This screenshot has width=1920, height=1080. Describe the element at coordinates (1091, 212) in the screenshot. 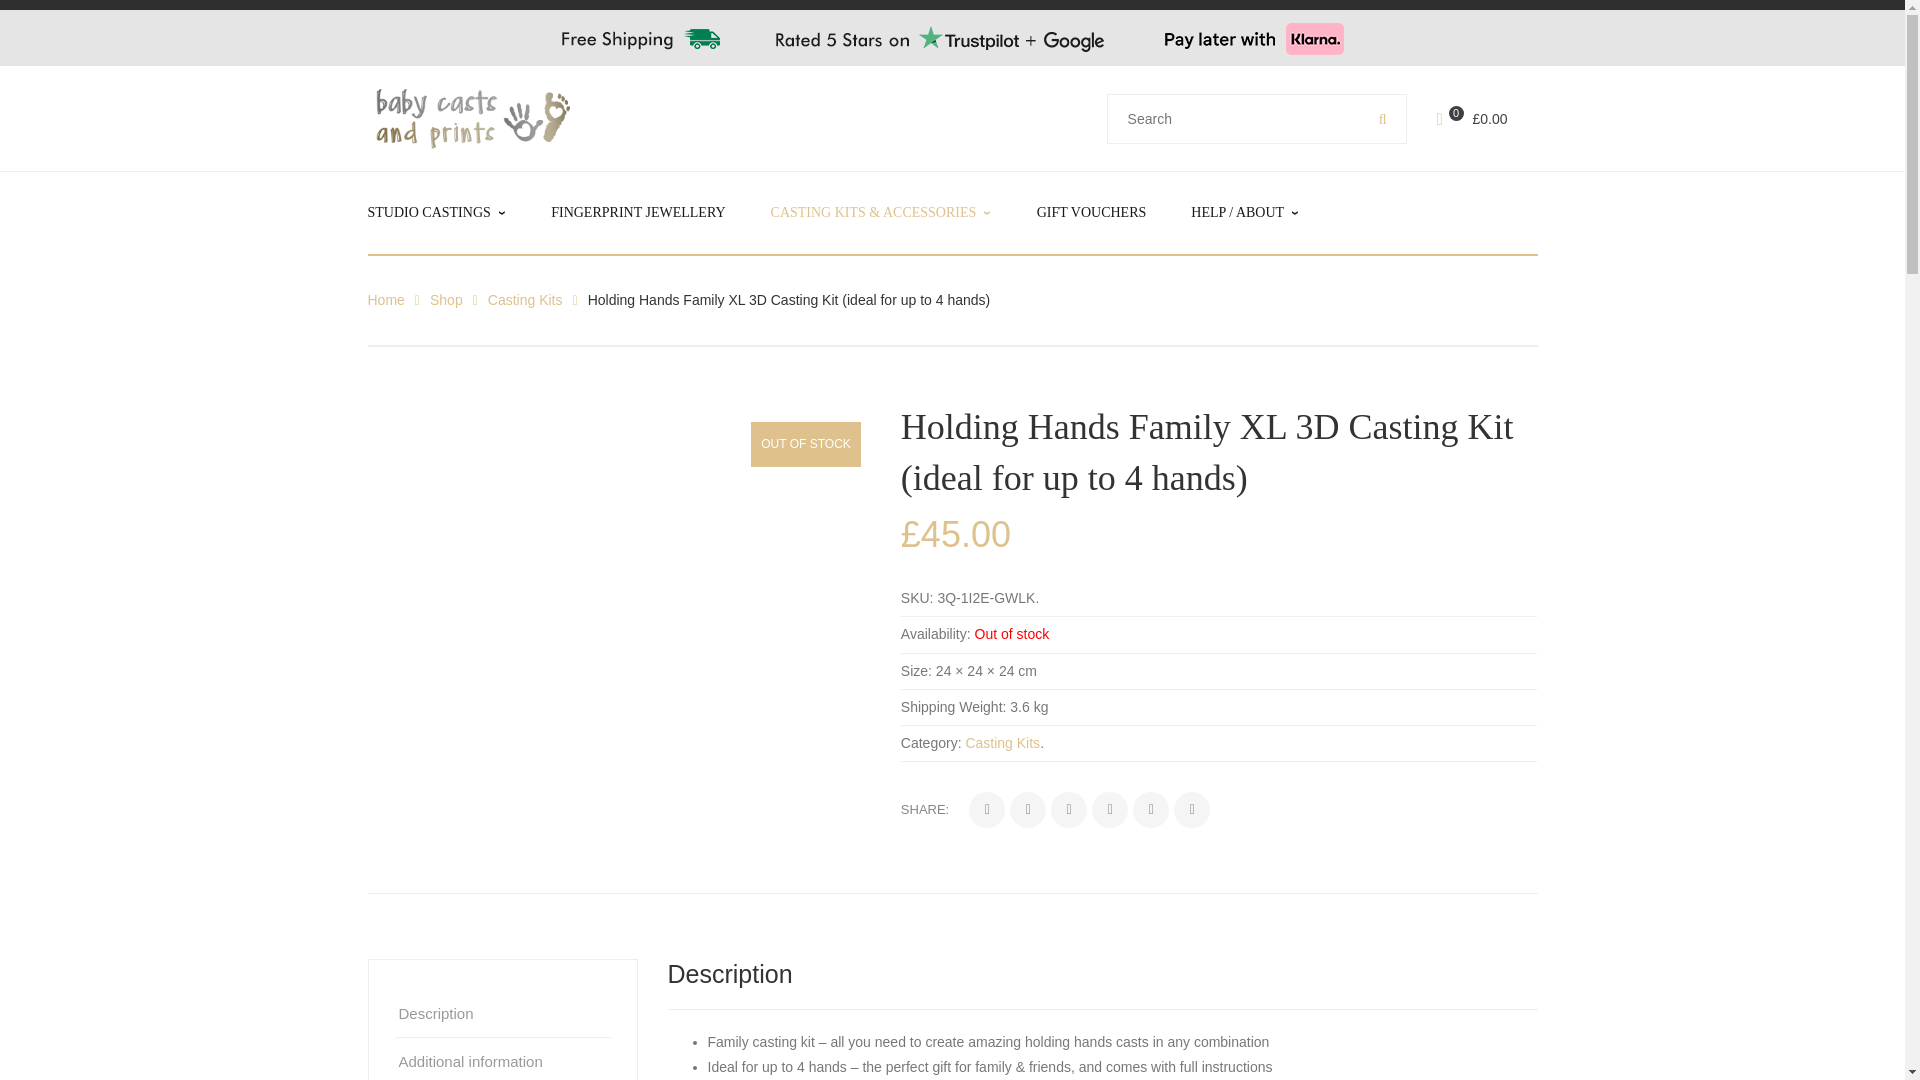

I see `GIFT VOUCHERS` at that location.